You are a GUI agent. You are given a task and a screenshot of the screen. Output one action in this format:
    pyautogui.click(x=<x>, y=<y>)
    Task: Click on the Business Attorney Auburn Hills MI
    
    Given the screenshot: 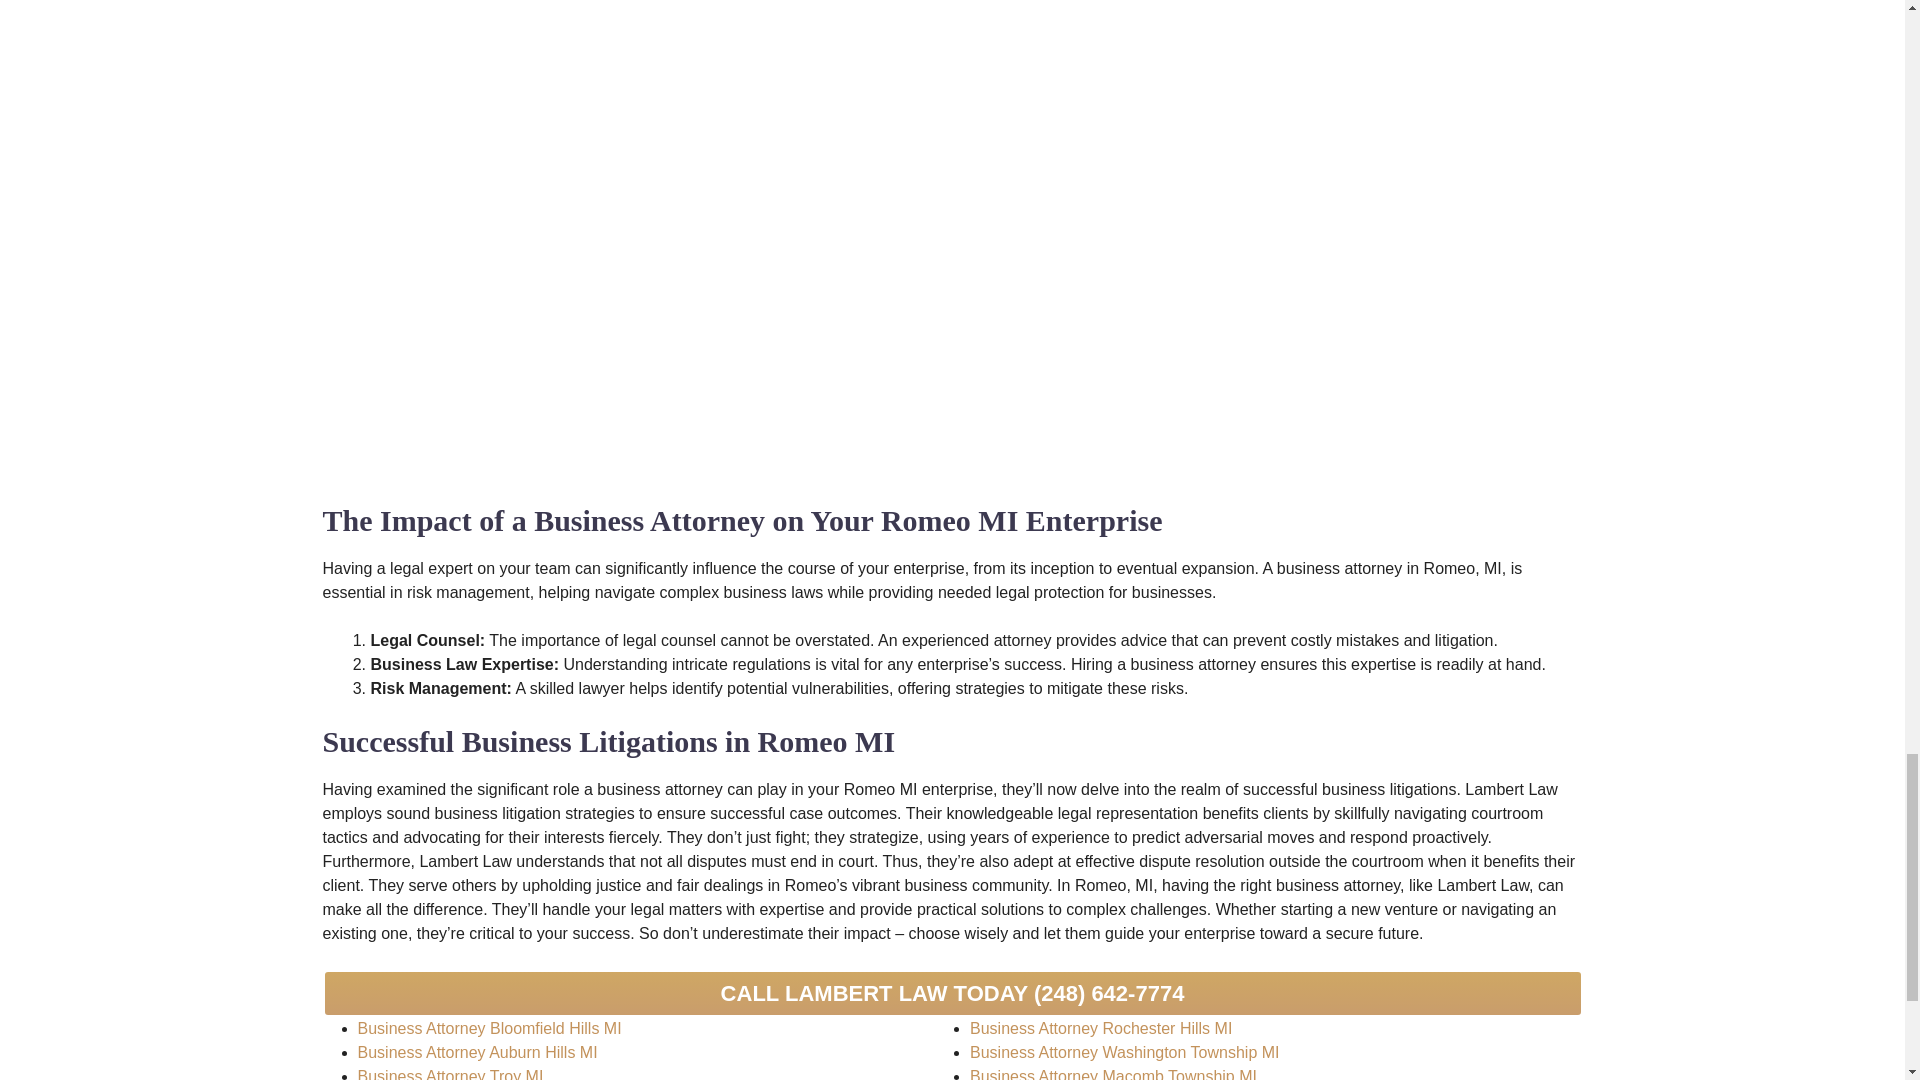 What is the action you would take?
    pyautogui.click(x=477, y=1052)
    